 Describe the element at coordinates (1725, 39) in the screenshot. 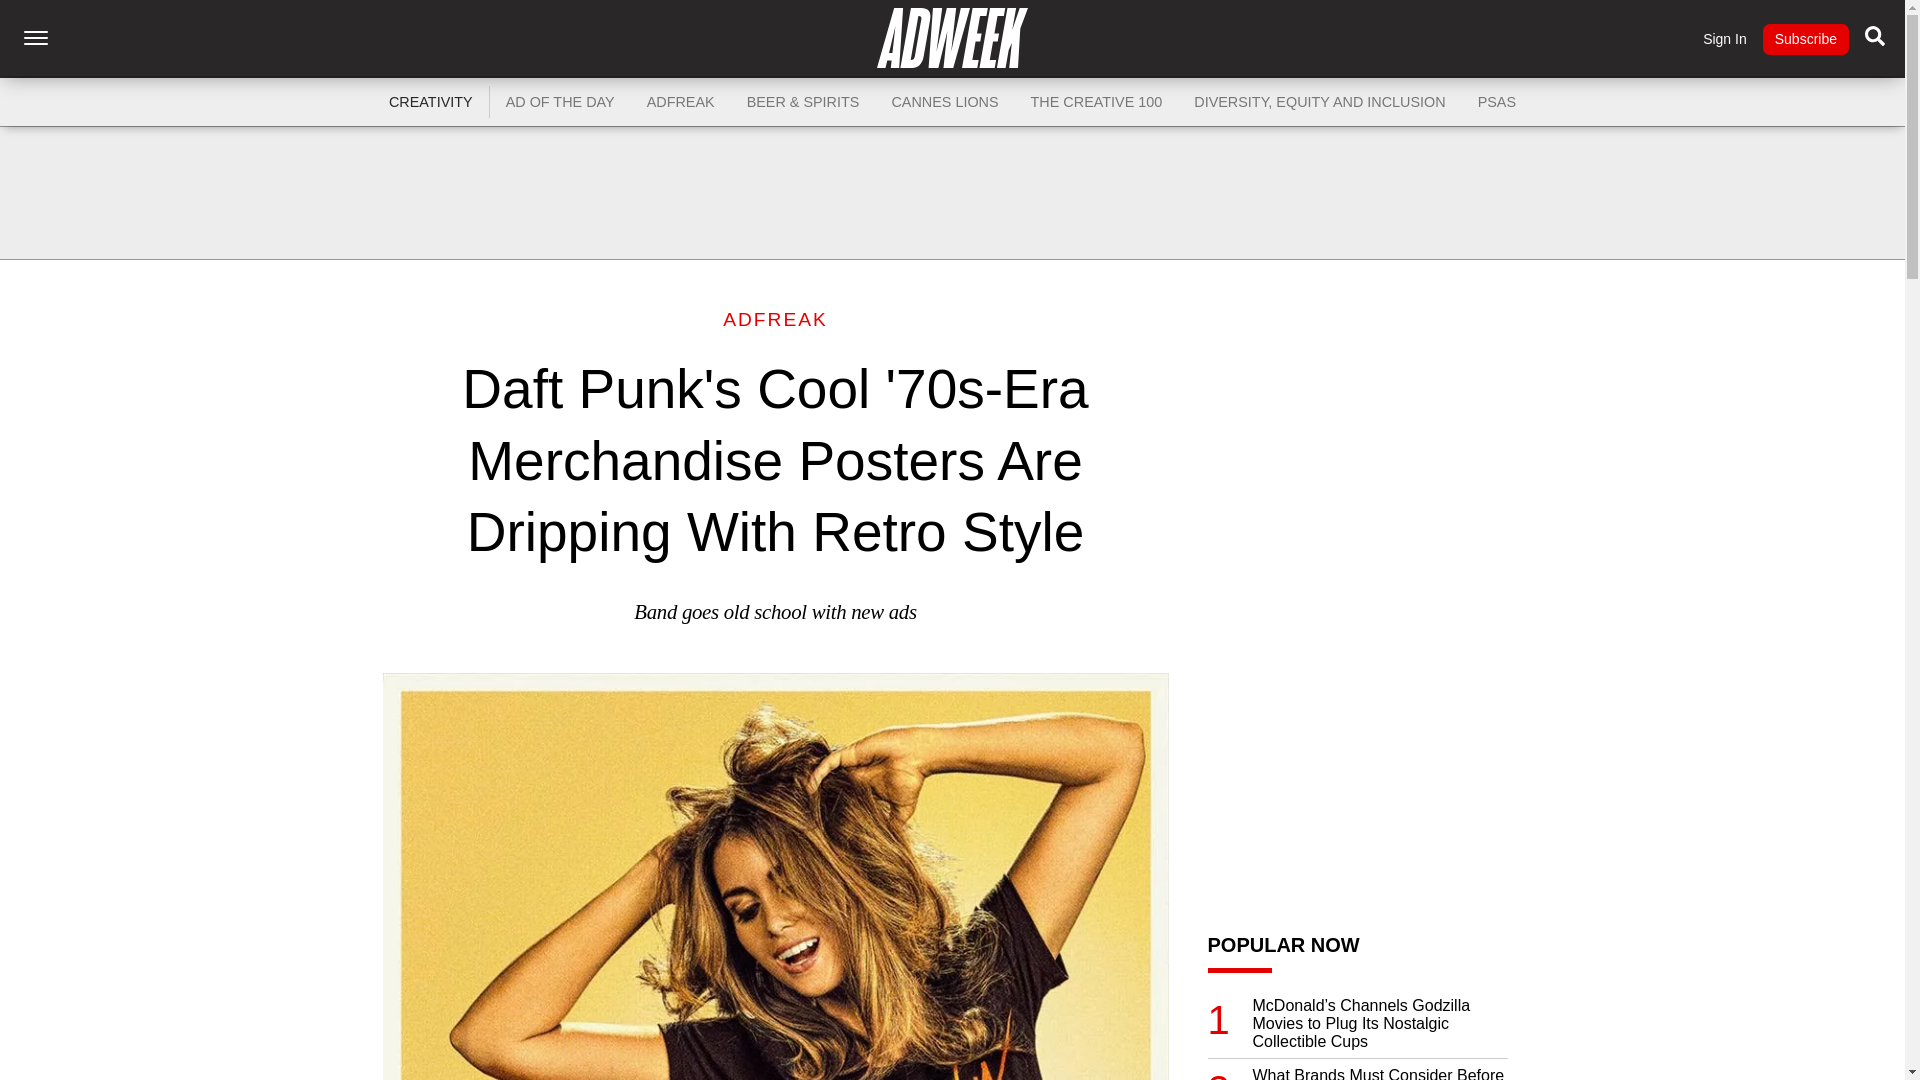

I see `Sign In` at that location.